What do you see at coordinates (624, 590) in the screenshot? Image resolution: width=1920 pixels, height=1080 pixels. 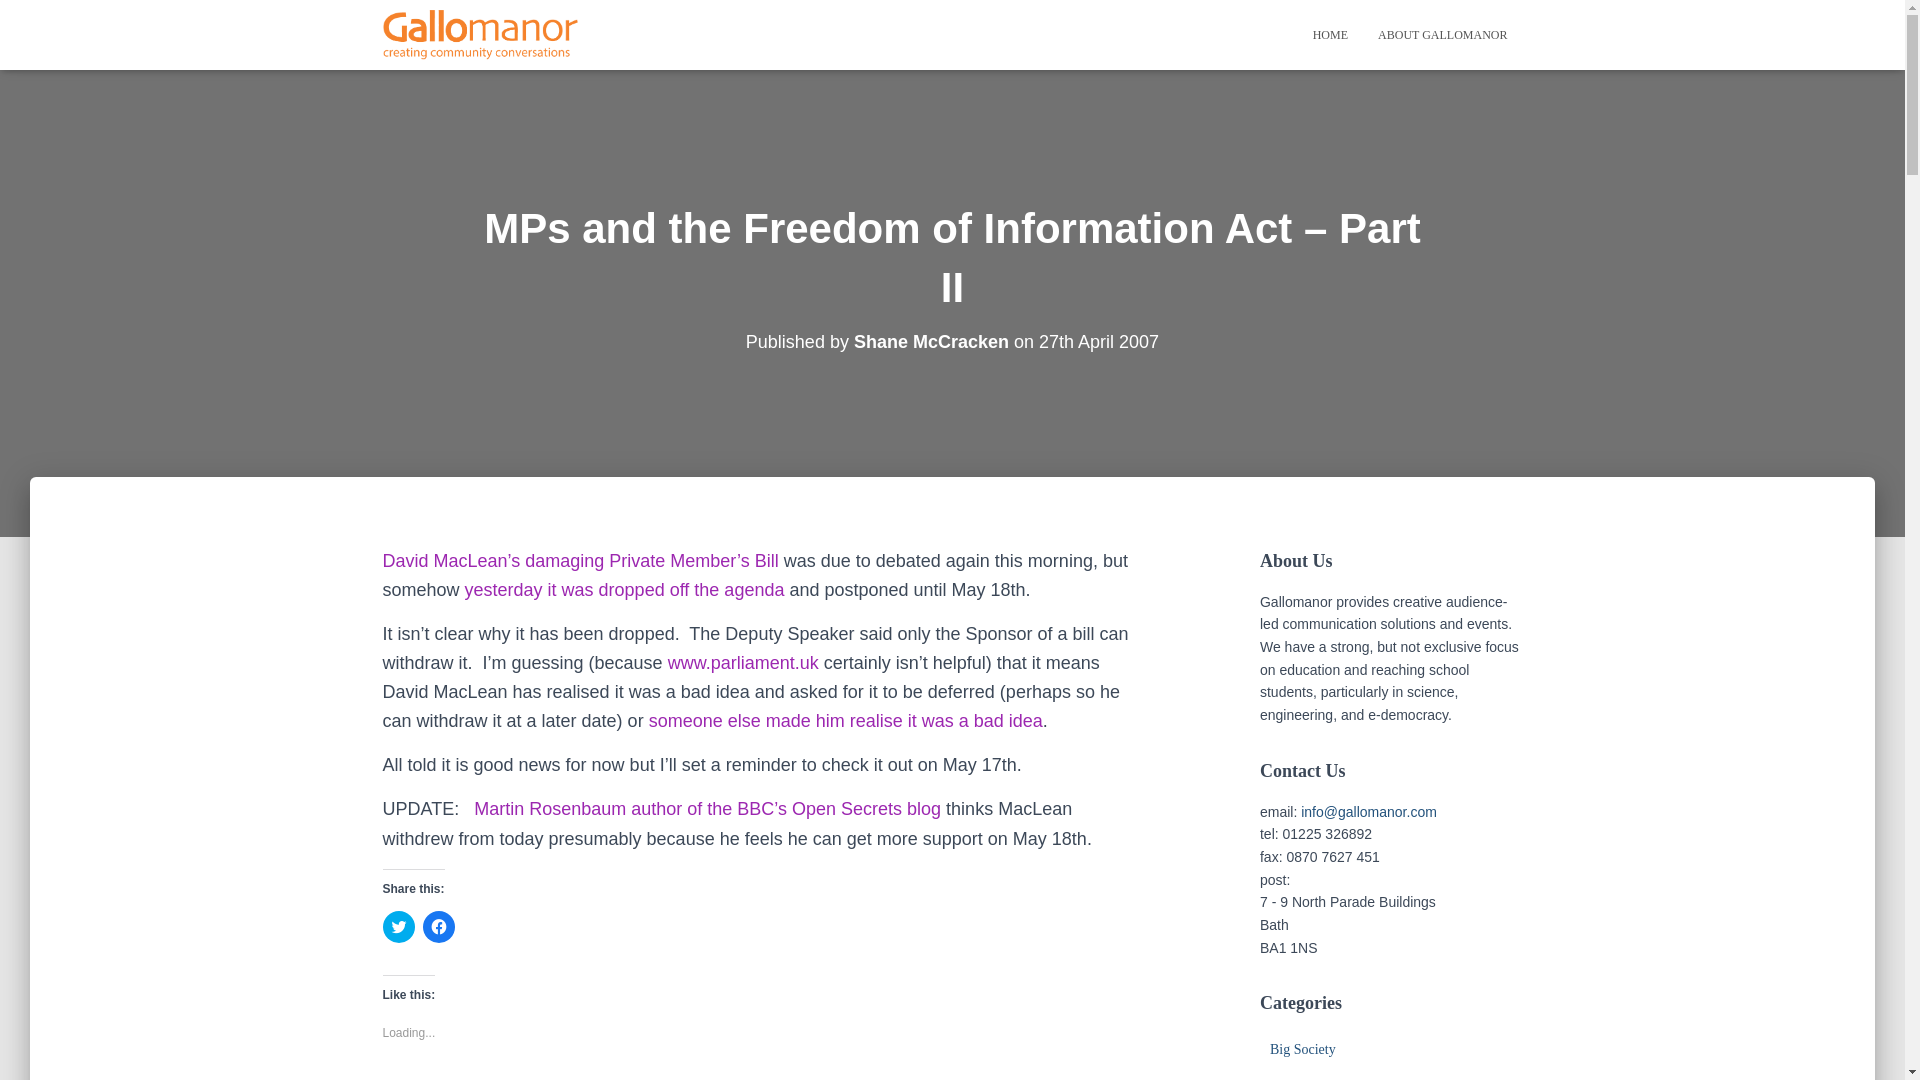 I see `yesterday it was dropped off the agenda` at bounding box center [624, 590].